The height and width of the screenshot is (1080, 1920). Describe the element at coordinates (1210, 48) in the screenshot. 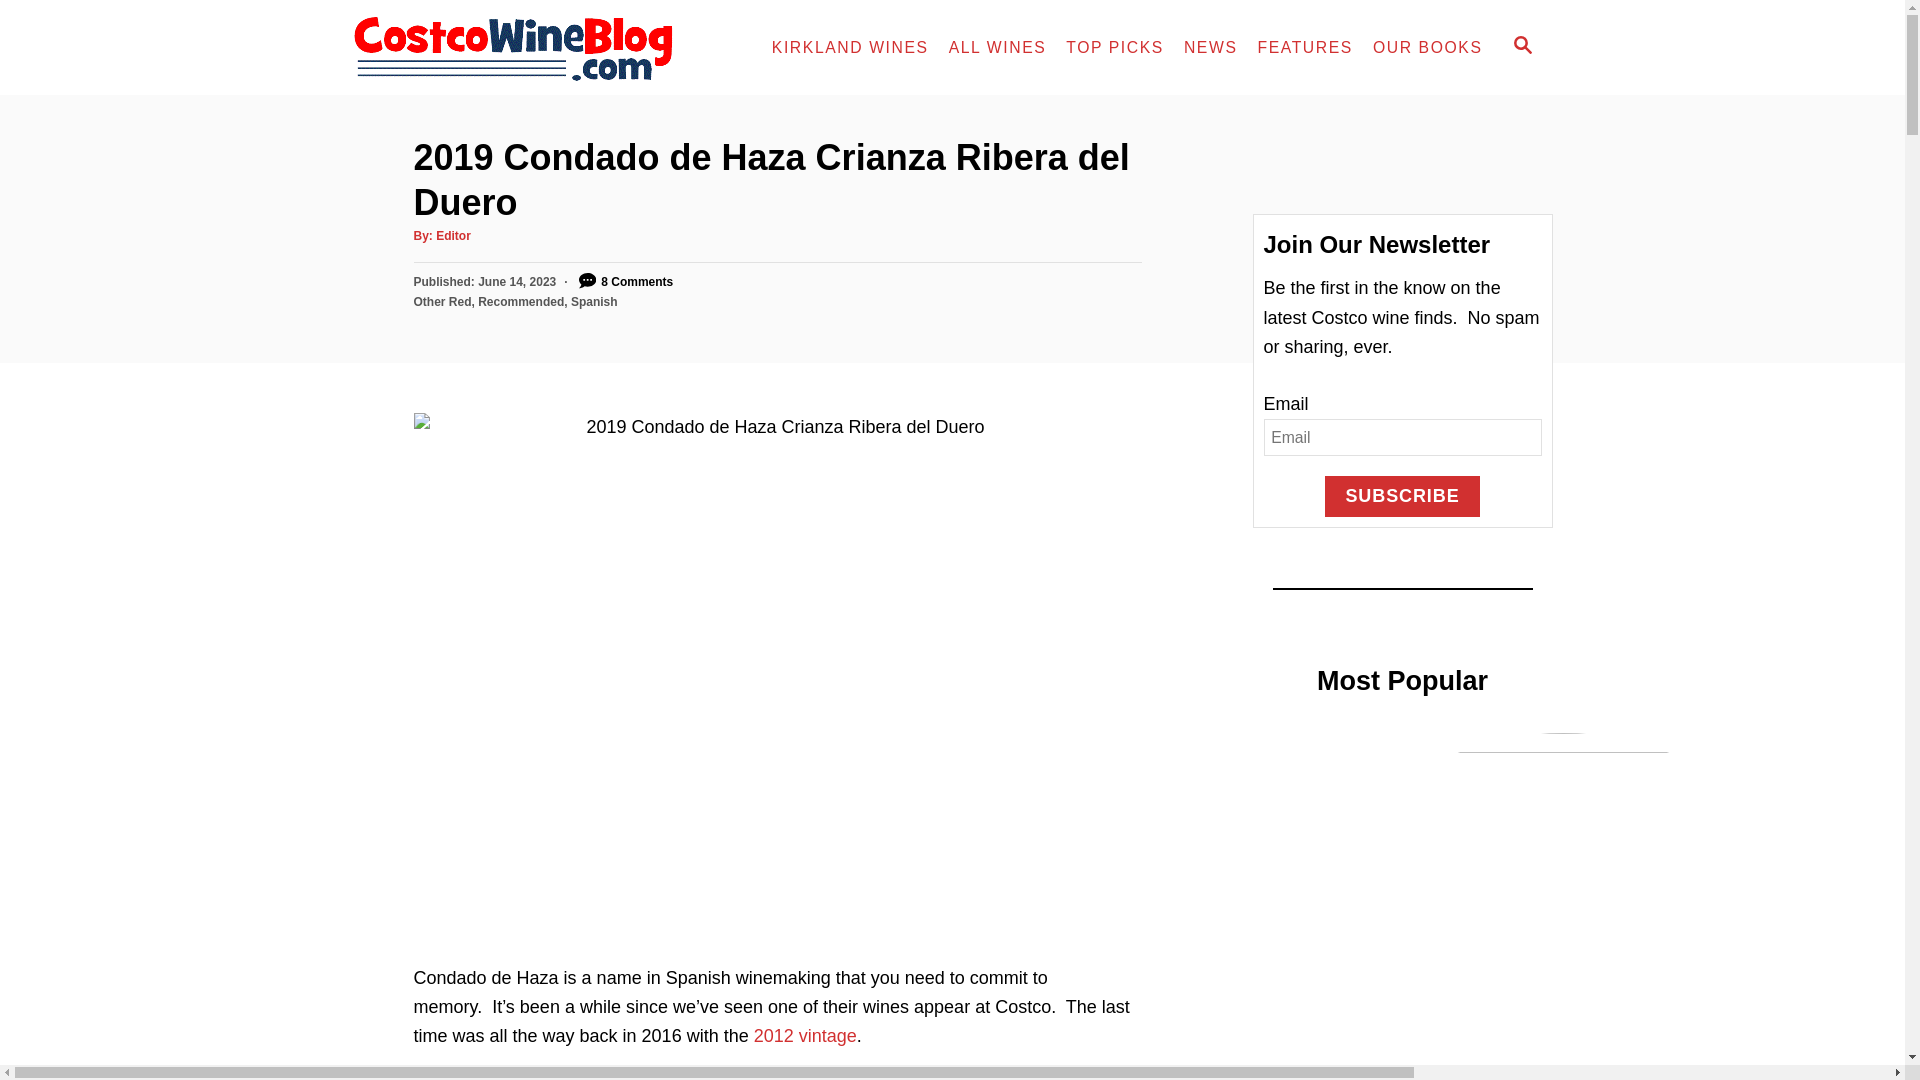

I see `NEWS` at that location.